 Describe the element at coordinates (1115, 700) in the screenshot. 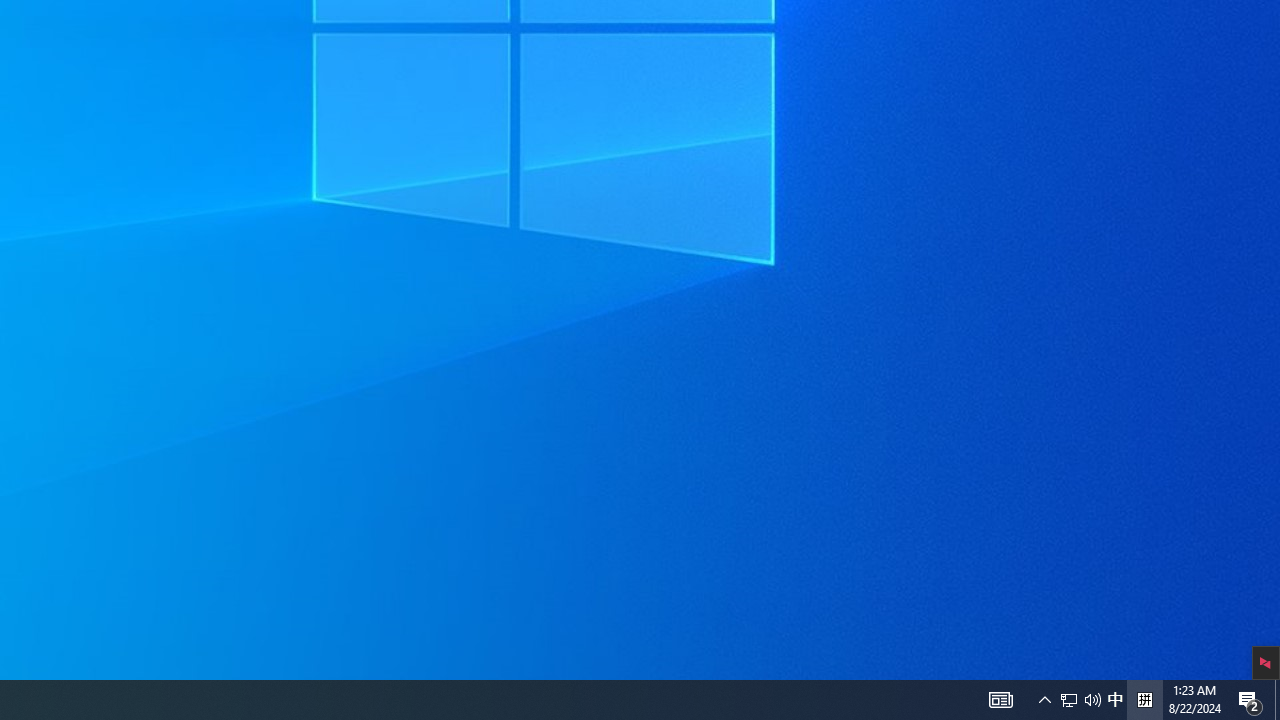

I see `Show desktop` at that location.